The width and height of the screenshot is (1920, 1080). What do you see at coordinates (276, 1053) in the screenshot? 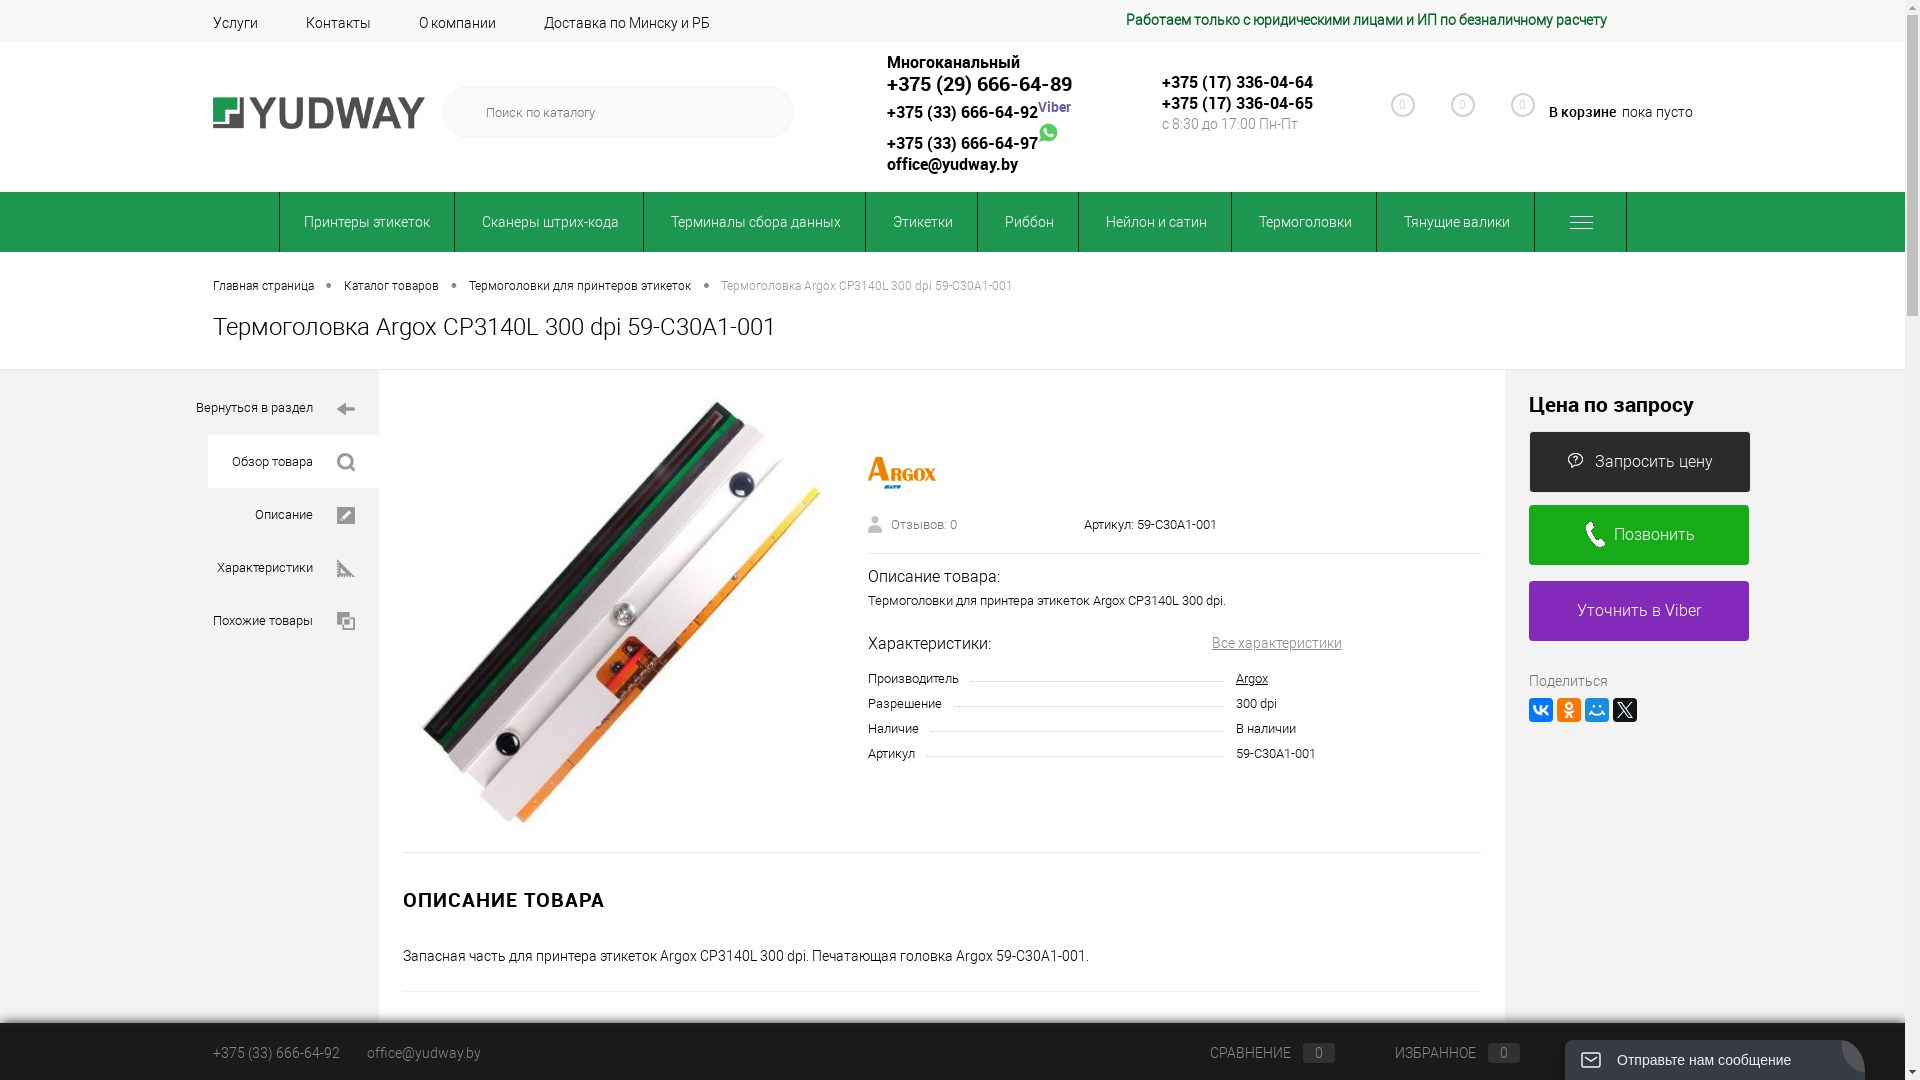
I see `+375 (33) 666-64-92` at bounding box center [276, 1053].